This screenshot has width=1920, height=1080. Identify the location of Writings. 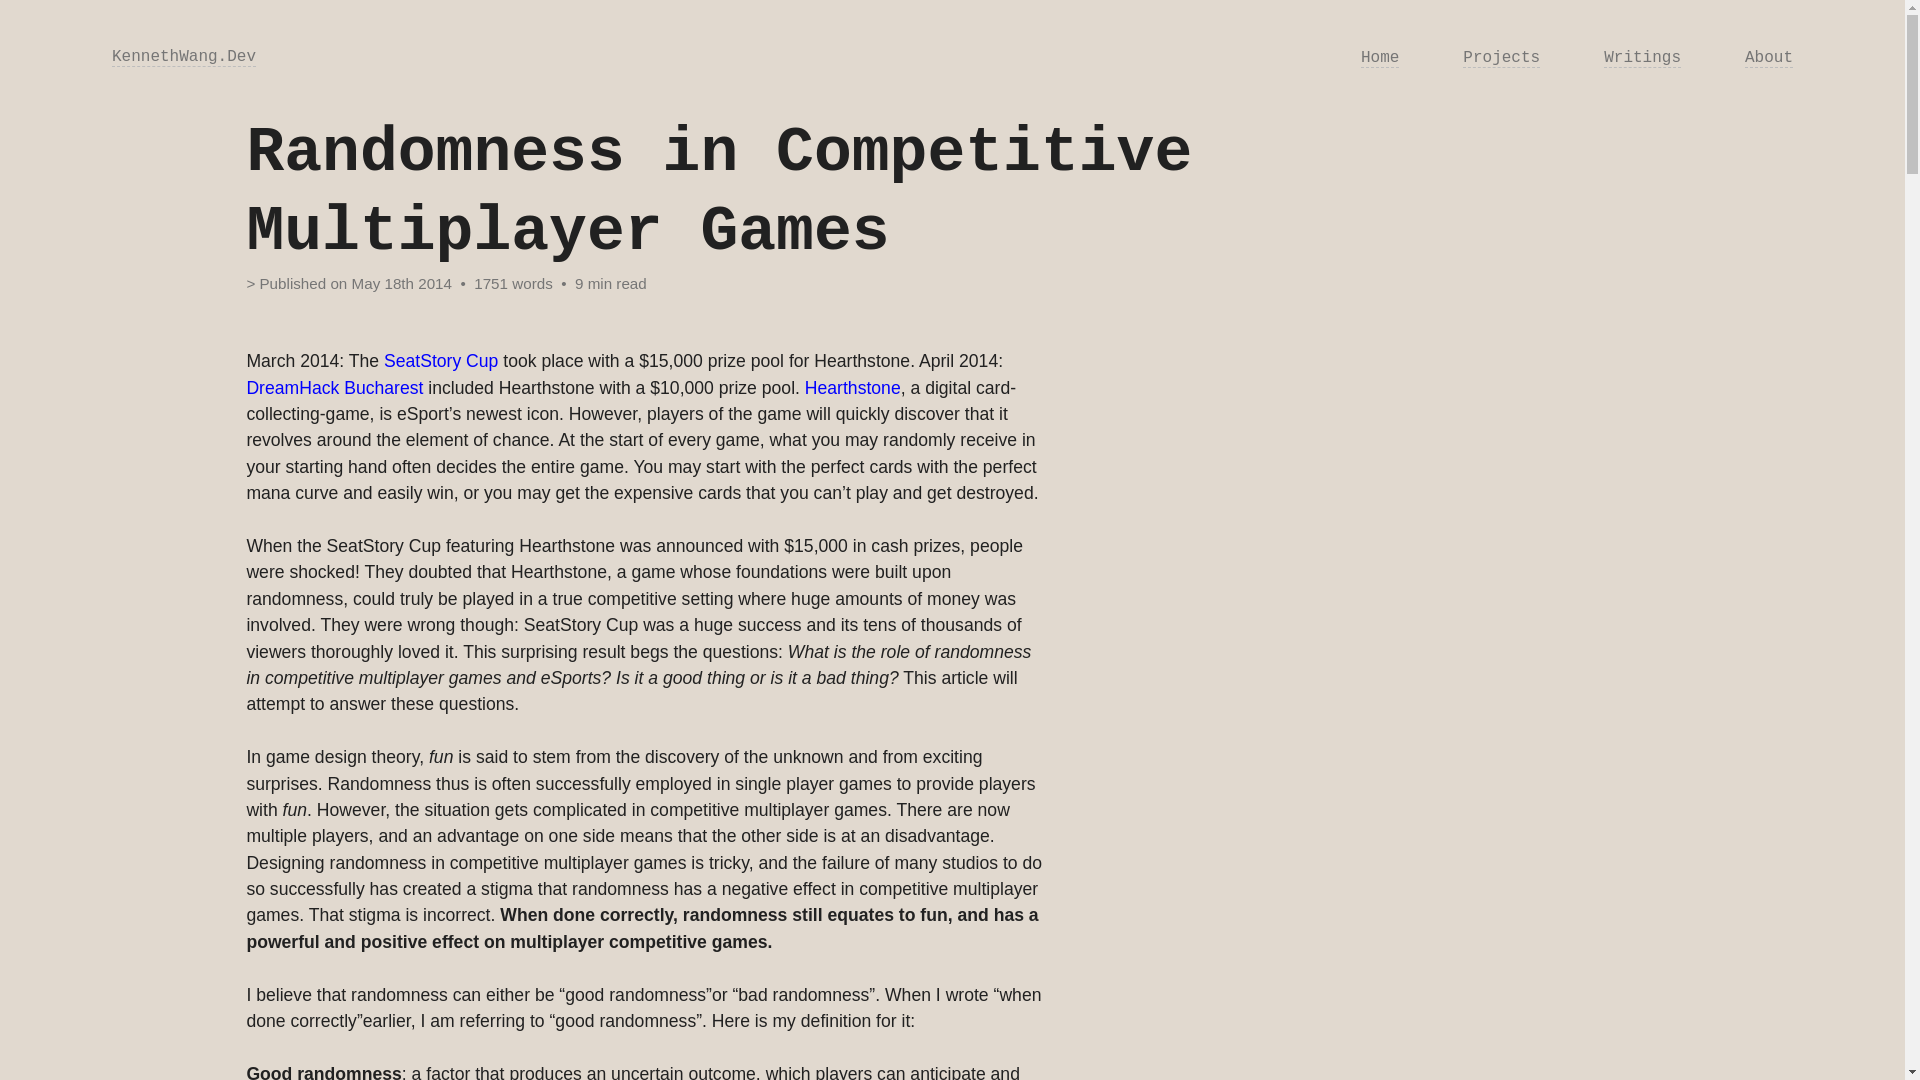
(1642, 57).